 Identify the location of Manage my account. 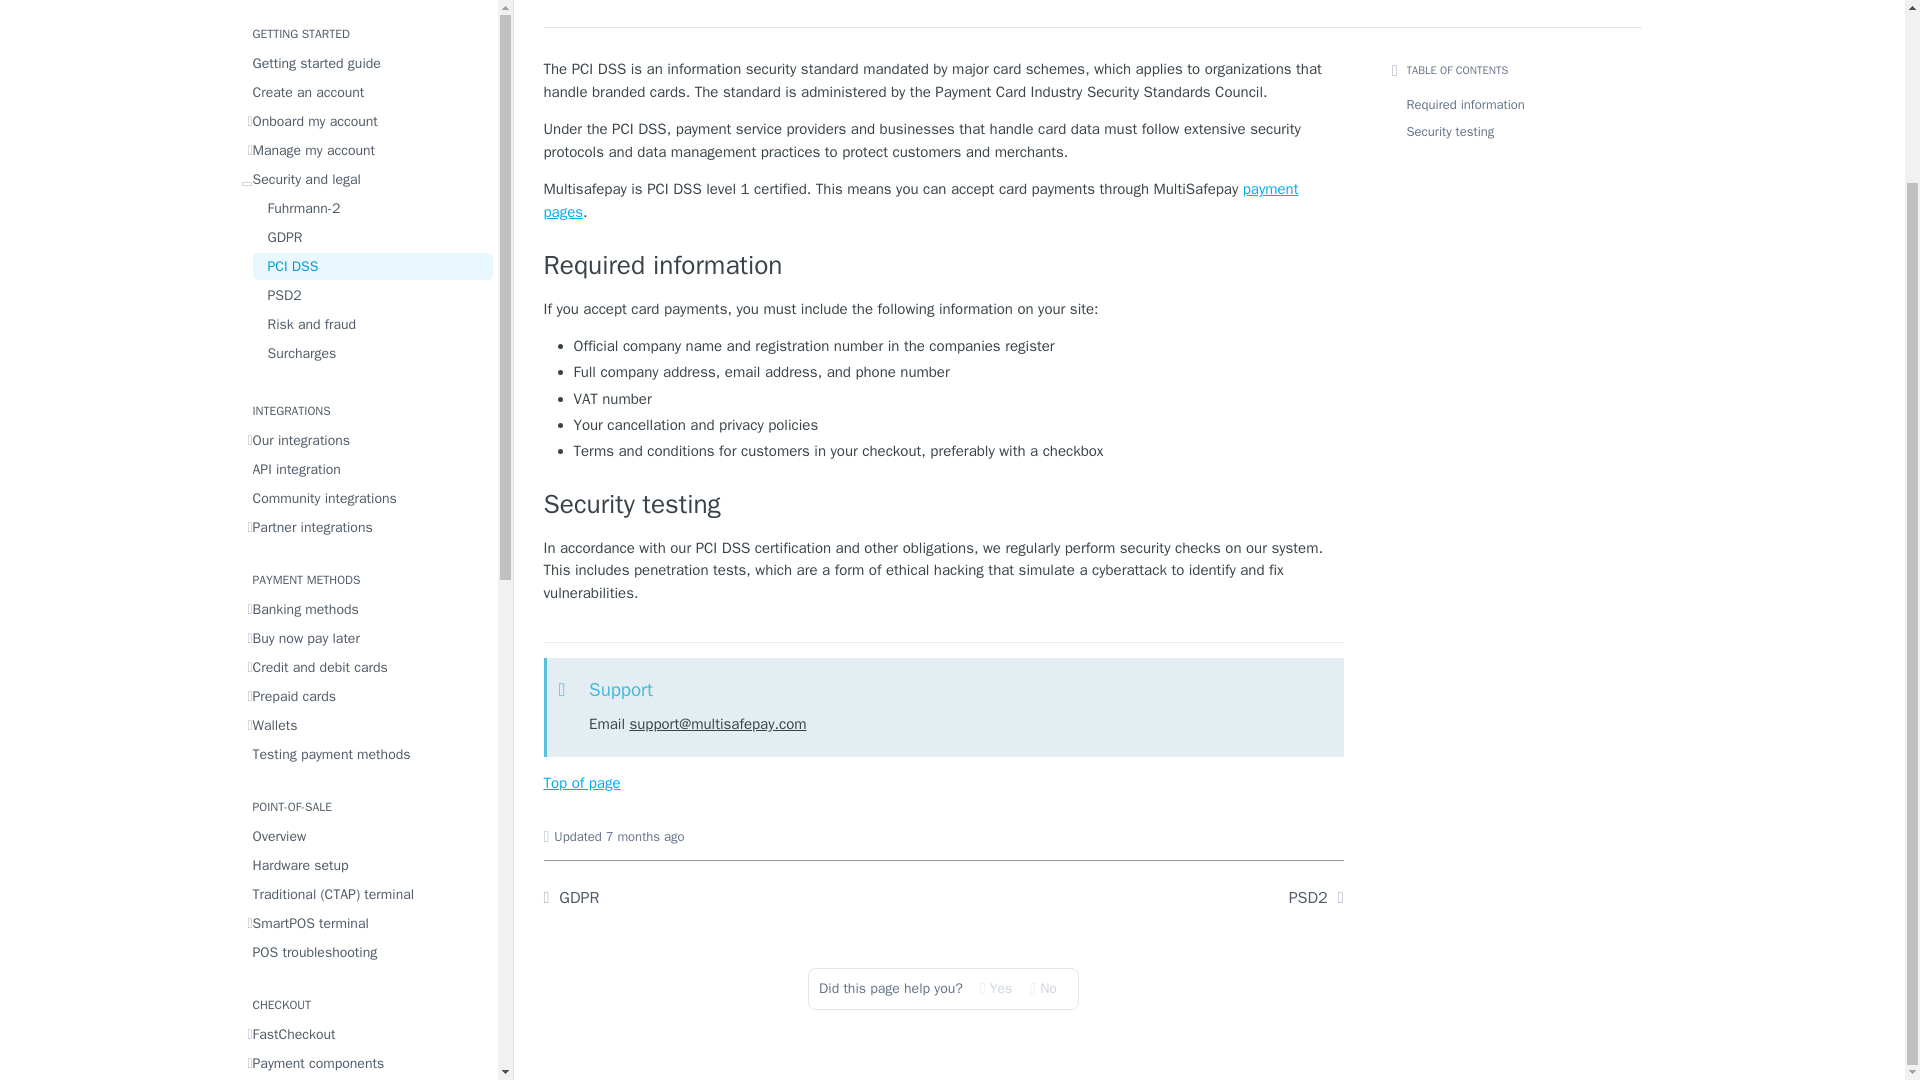
(366, 38).